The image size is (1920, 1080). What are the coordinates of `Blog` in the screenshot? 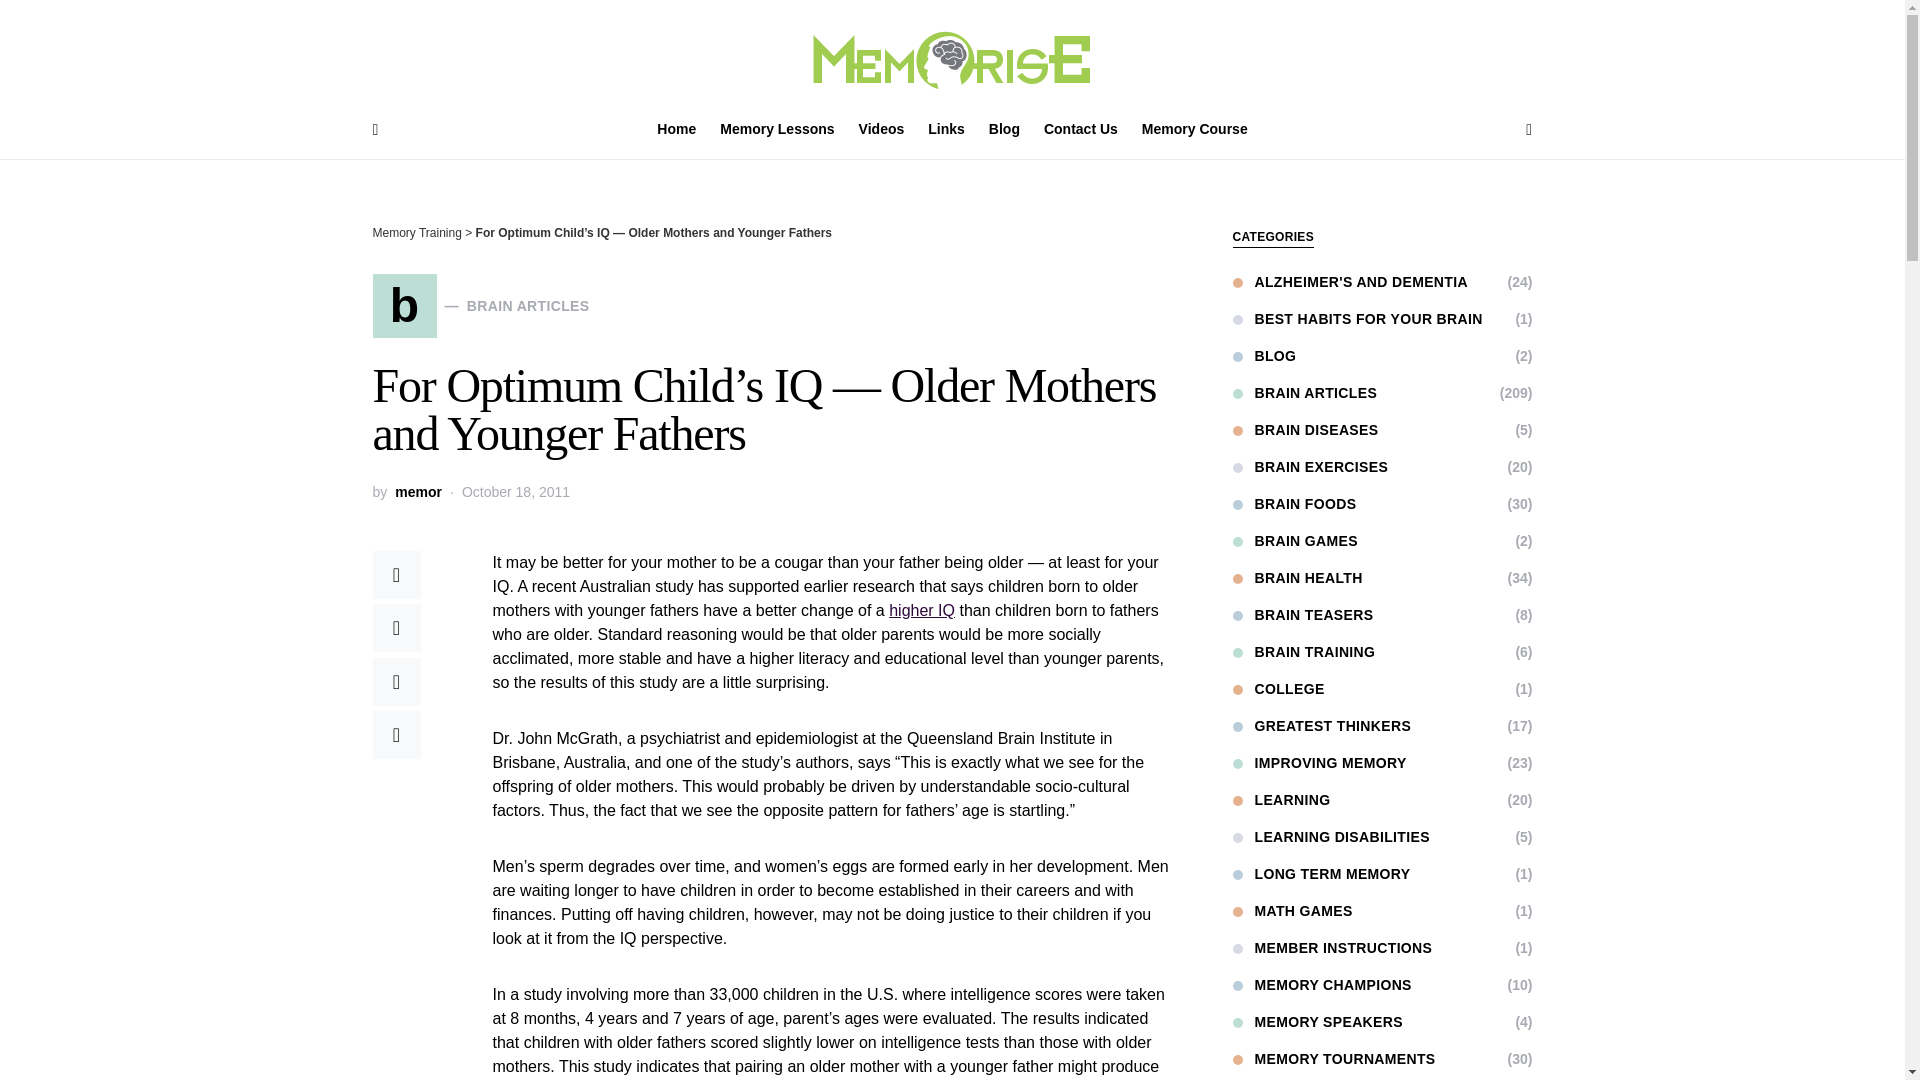 It's located at (1004, 130).